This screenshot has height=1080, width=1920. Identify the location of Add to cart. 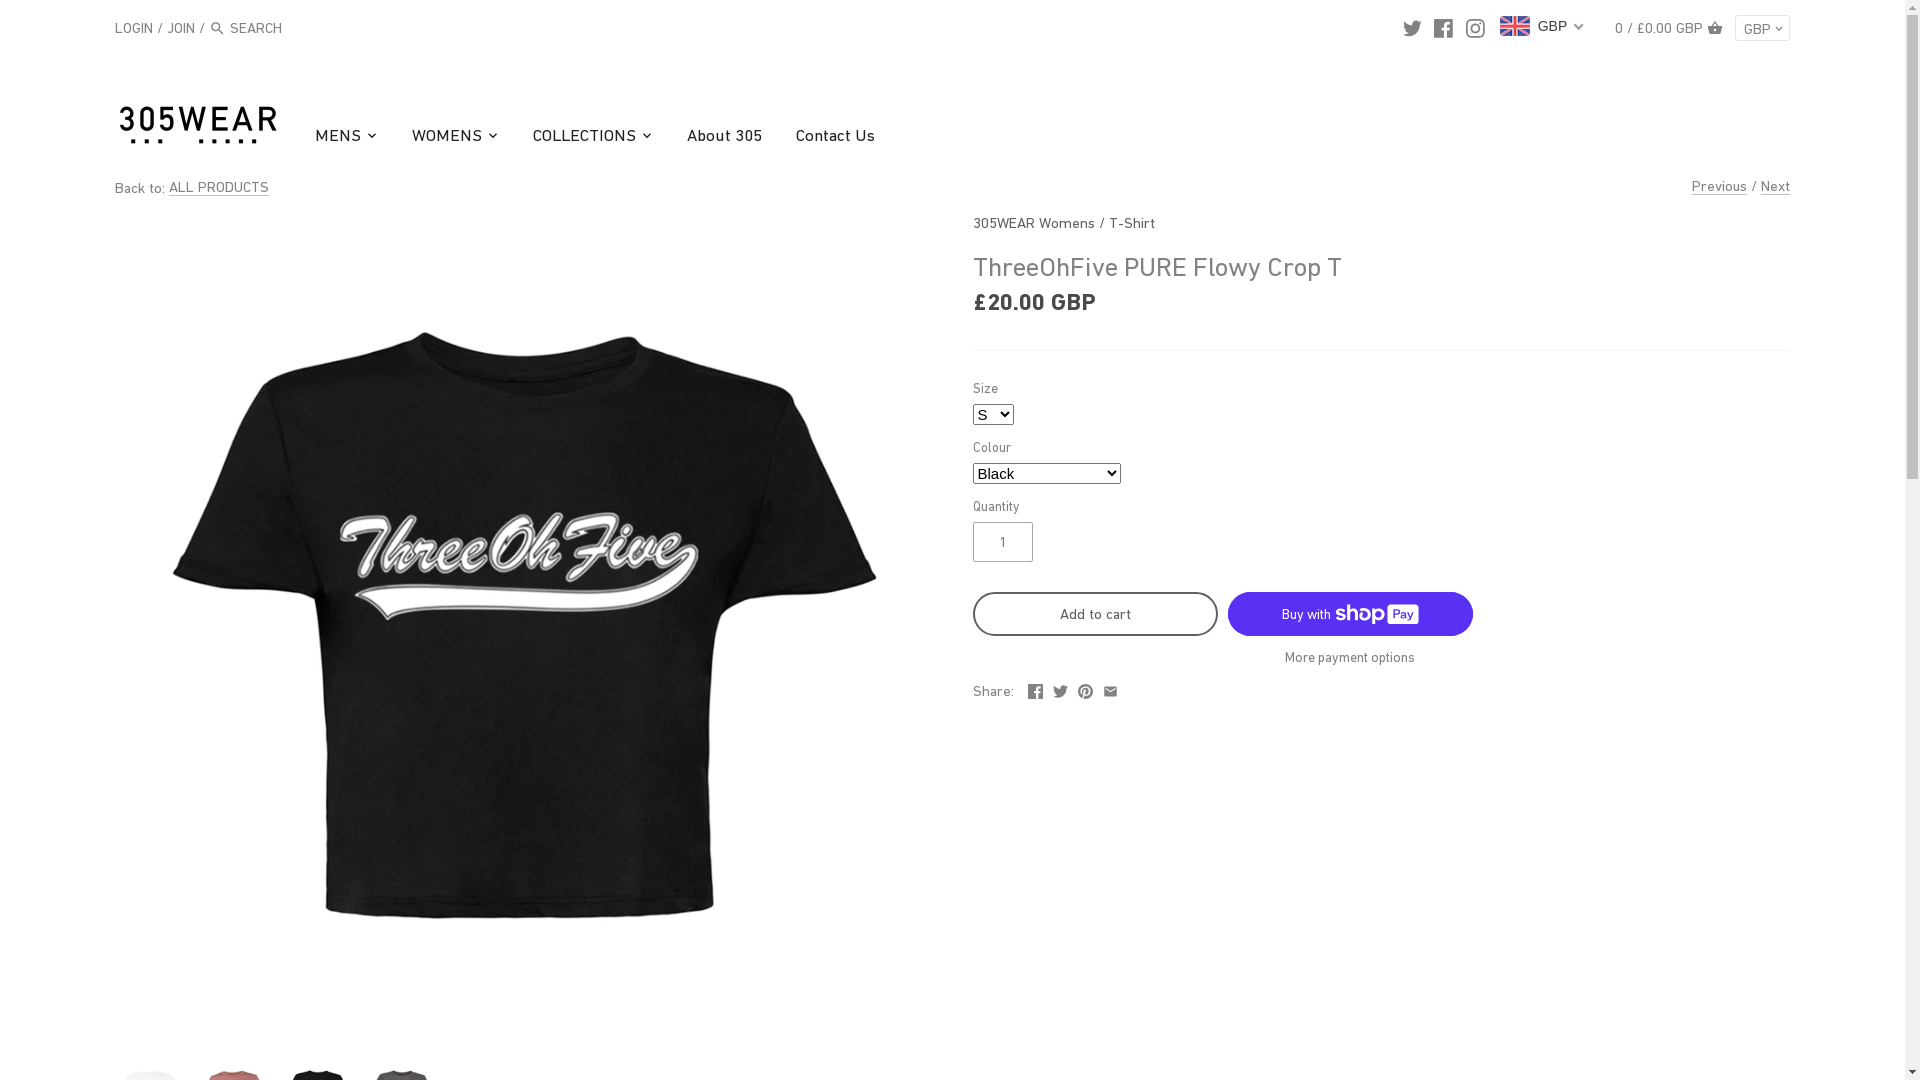
(1094, 614).